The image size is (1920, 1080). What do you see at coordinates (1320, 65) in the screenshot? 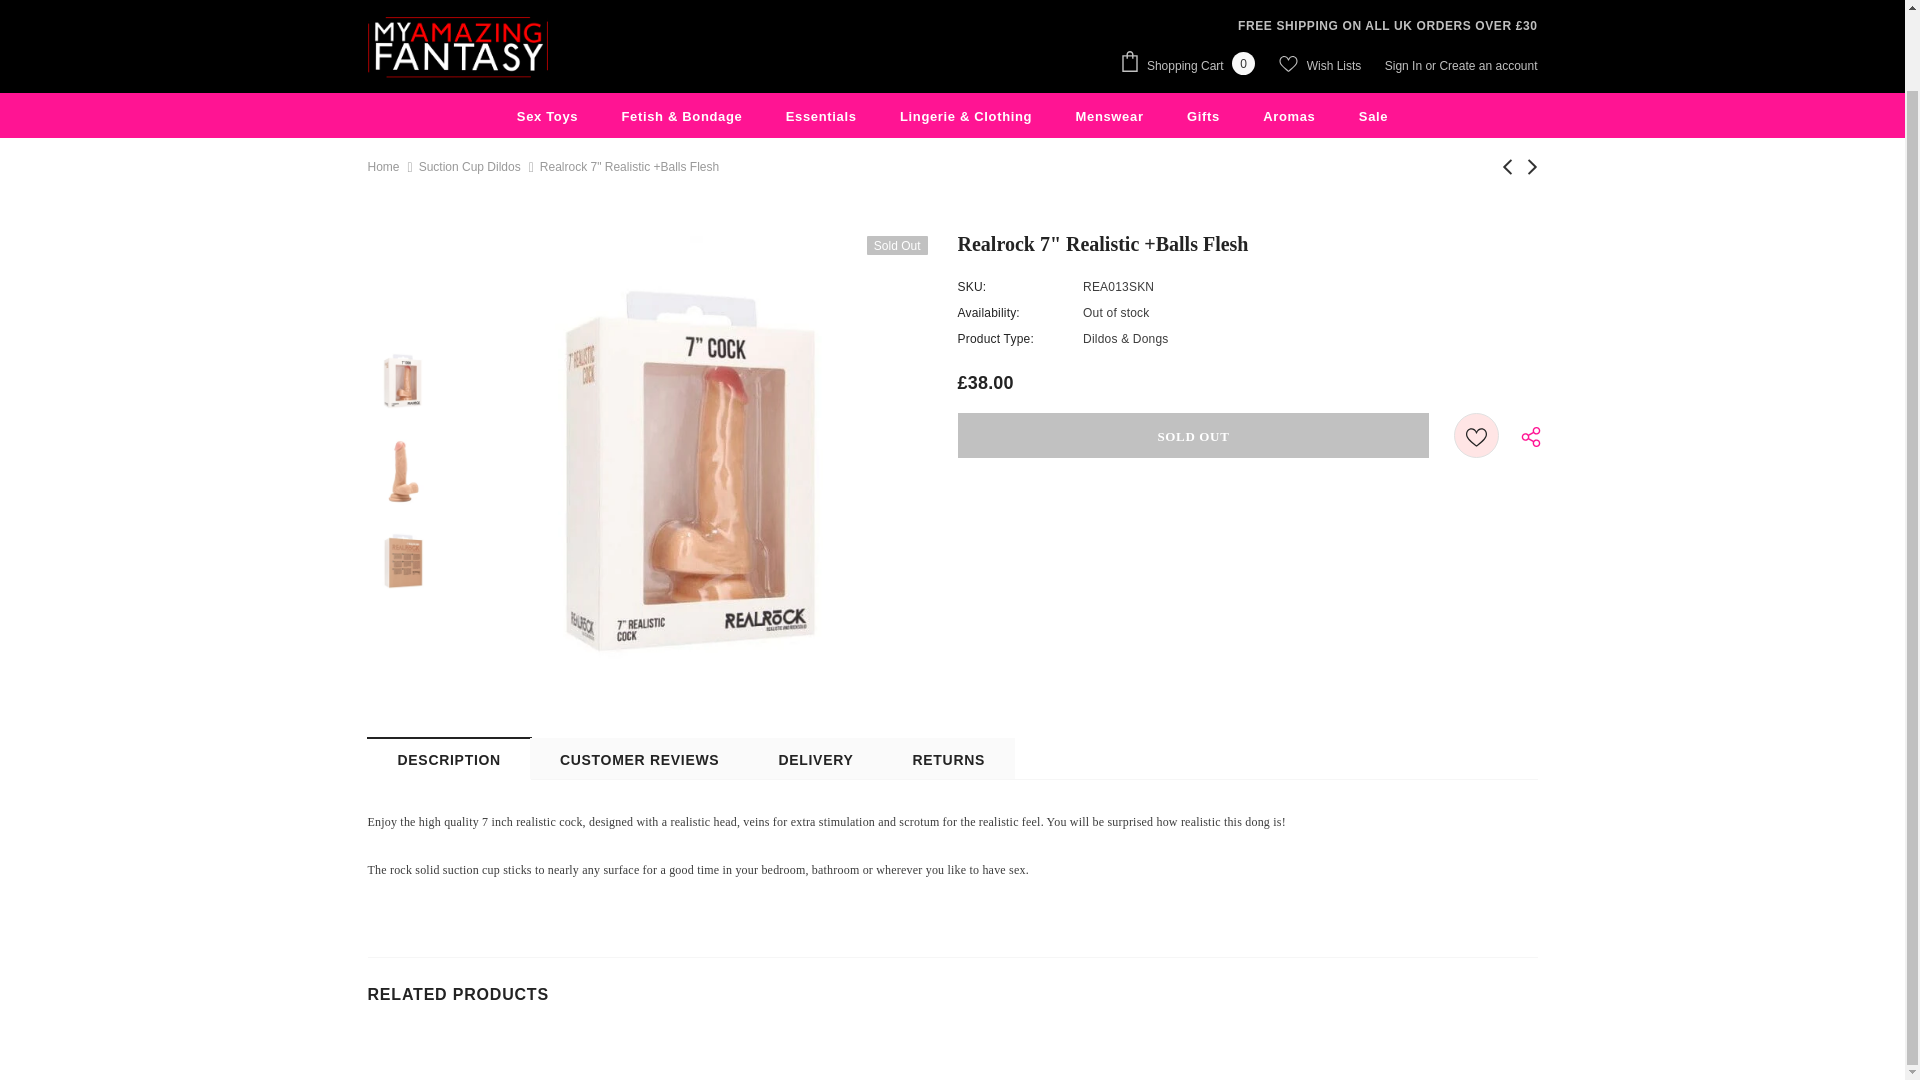
I see `Wish Lists` at bounding box center [1320, 65].